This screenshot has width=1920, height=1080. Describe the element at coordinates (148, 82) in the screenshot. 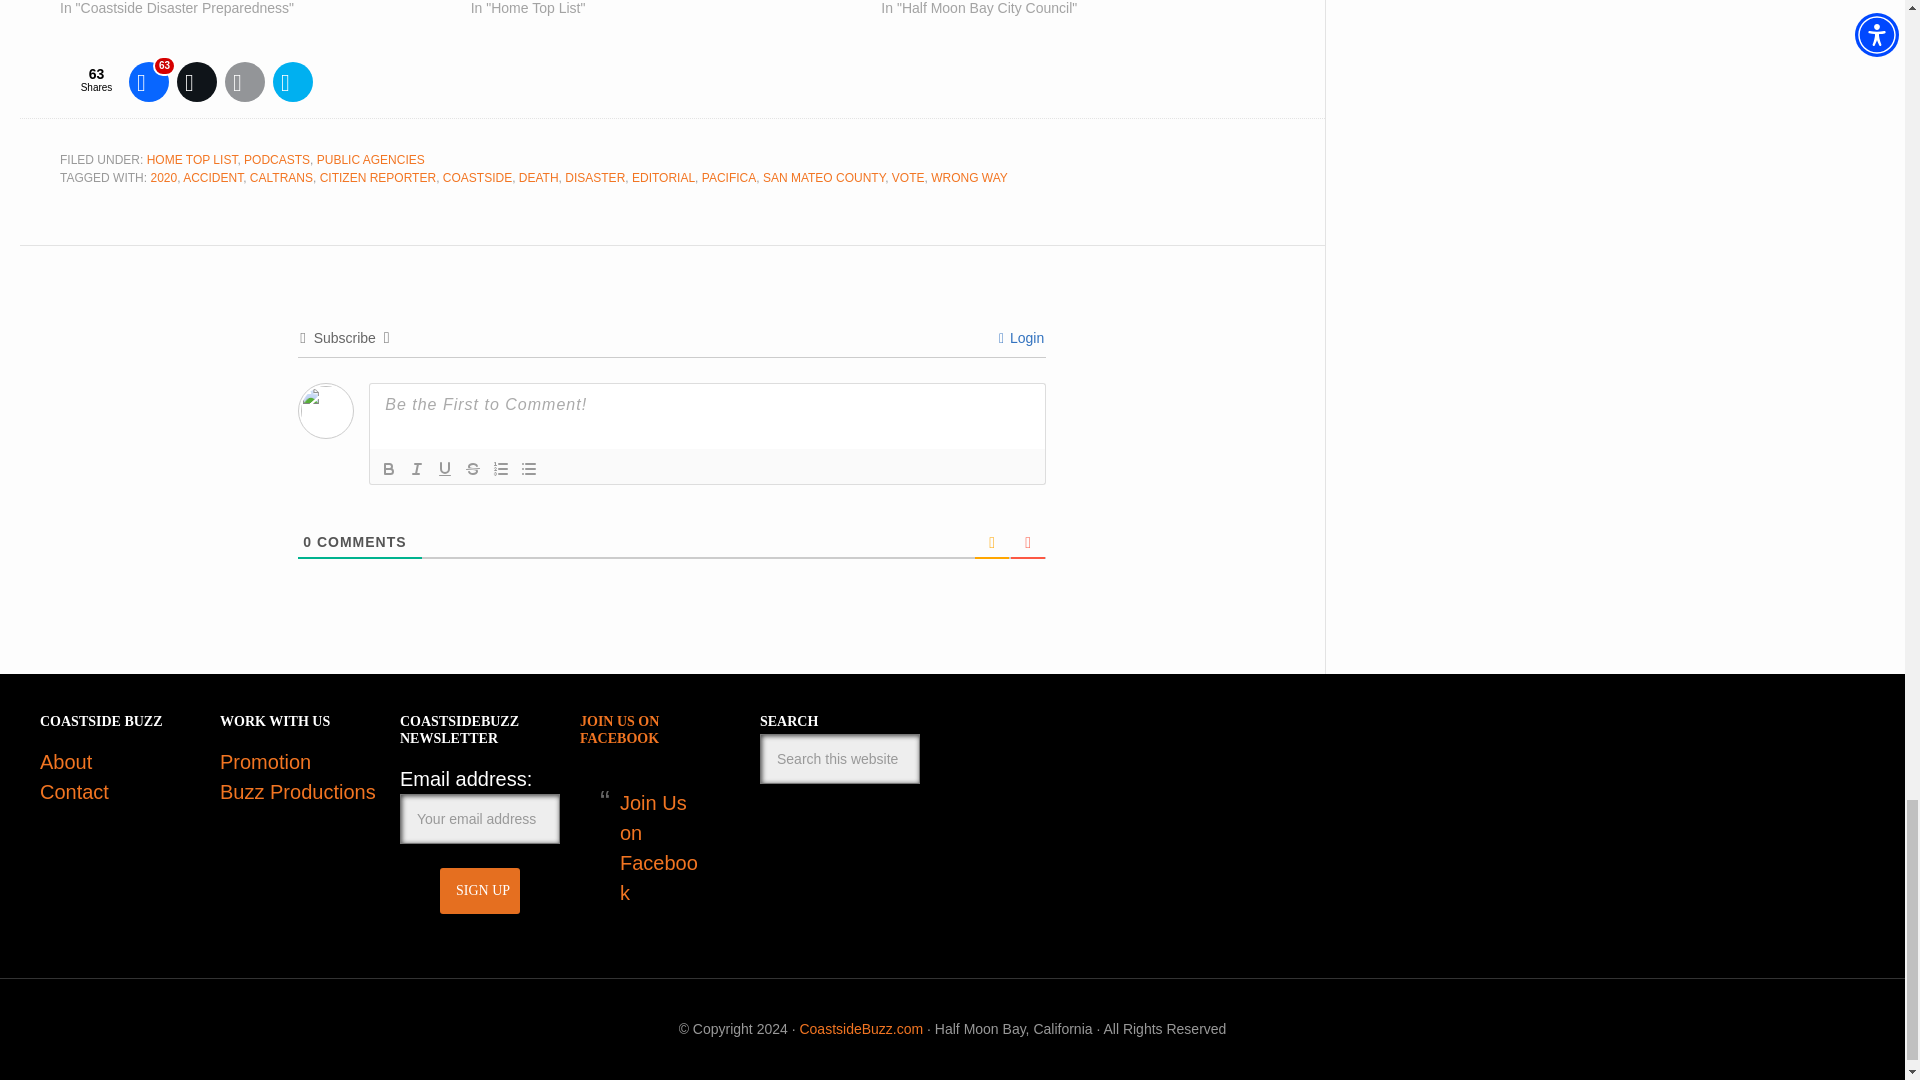

I see `Facebook` at that location.